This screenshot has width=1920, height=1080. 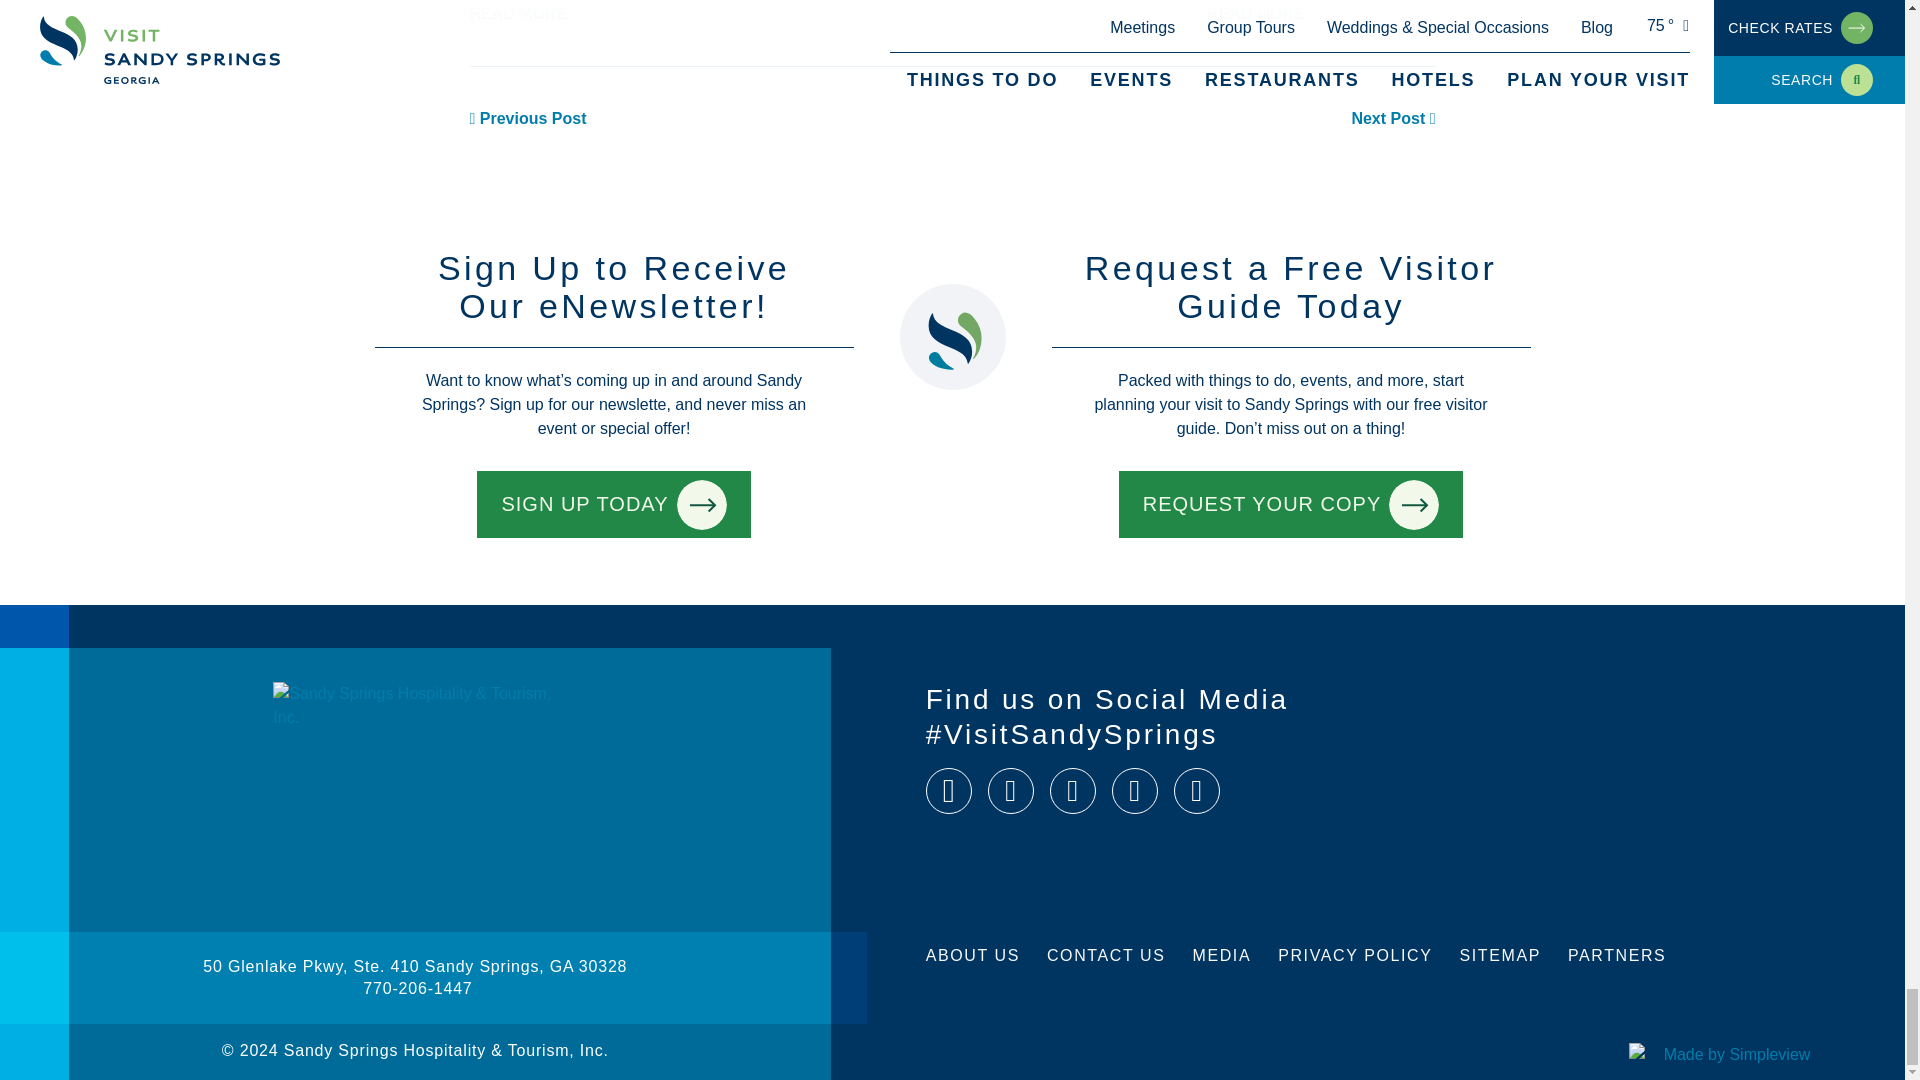 I want to click on About Us, so click(x=972, y=956).